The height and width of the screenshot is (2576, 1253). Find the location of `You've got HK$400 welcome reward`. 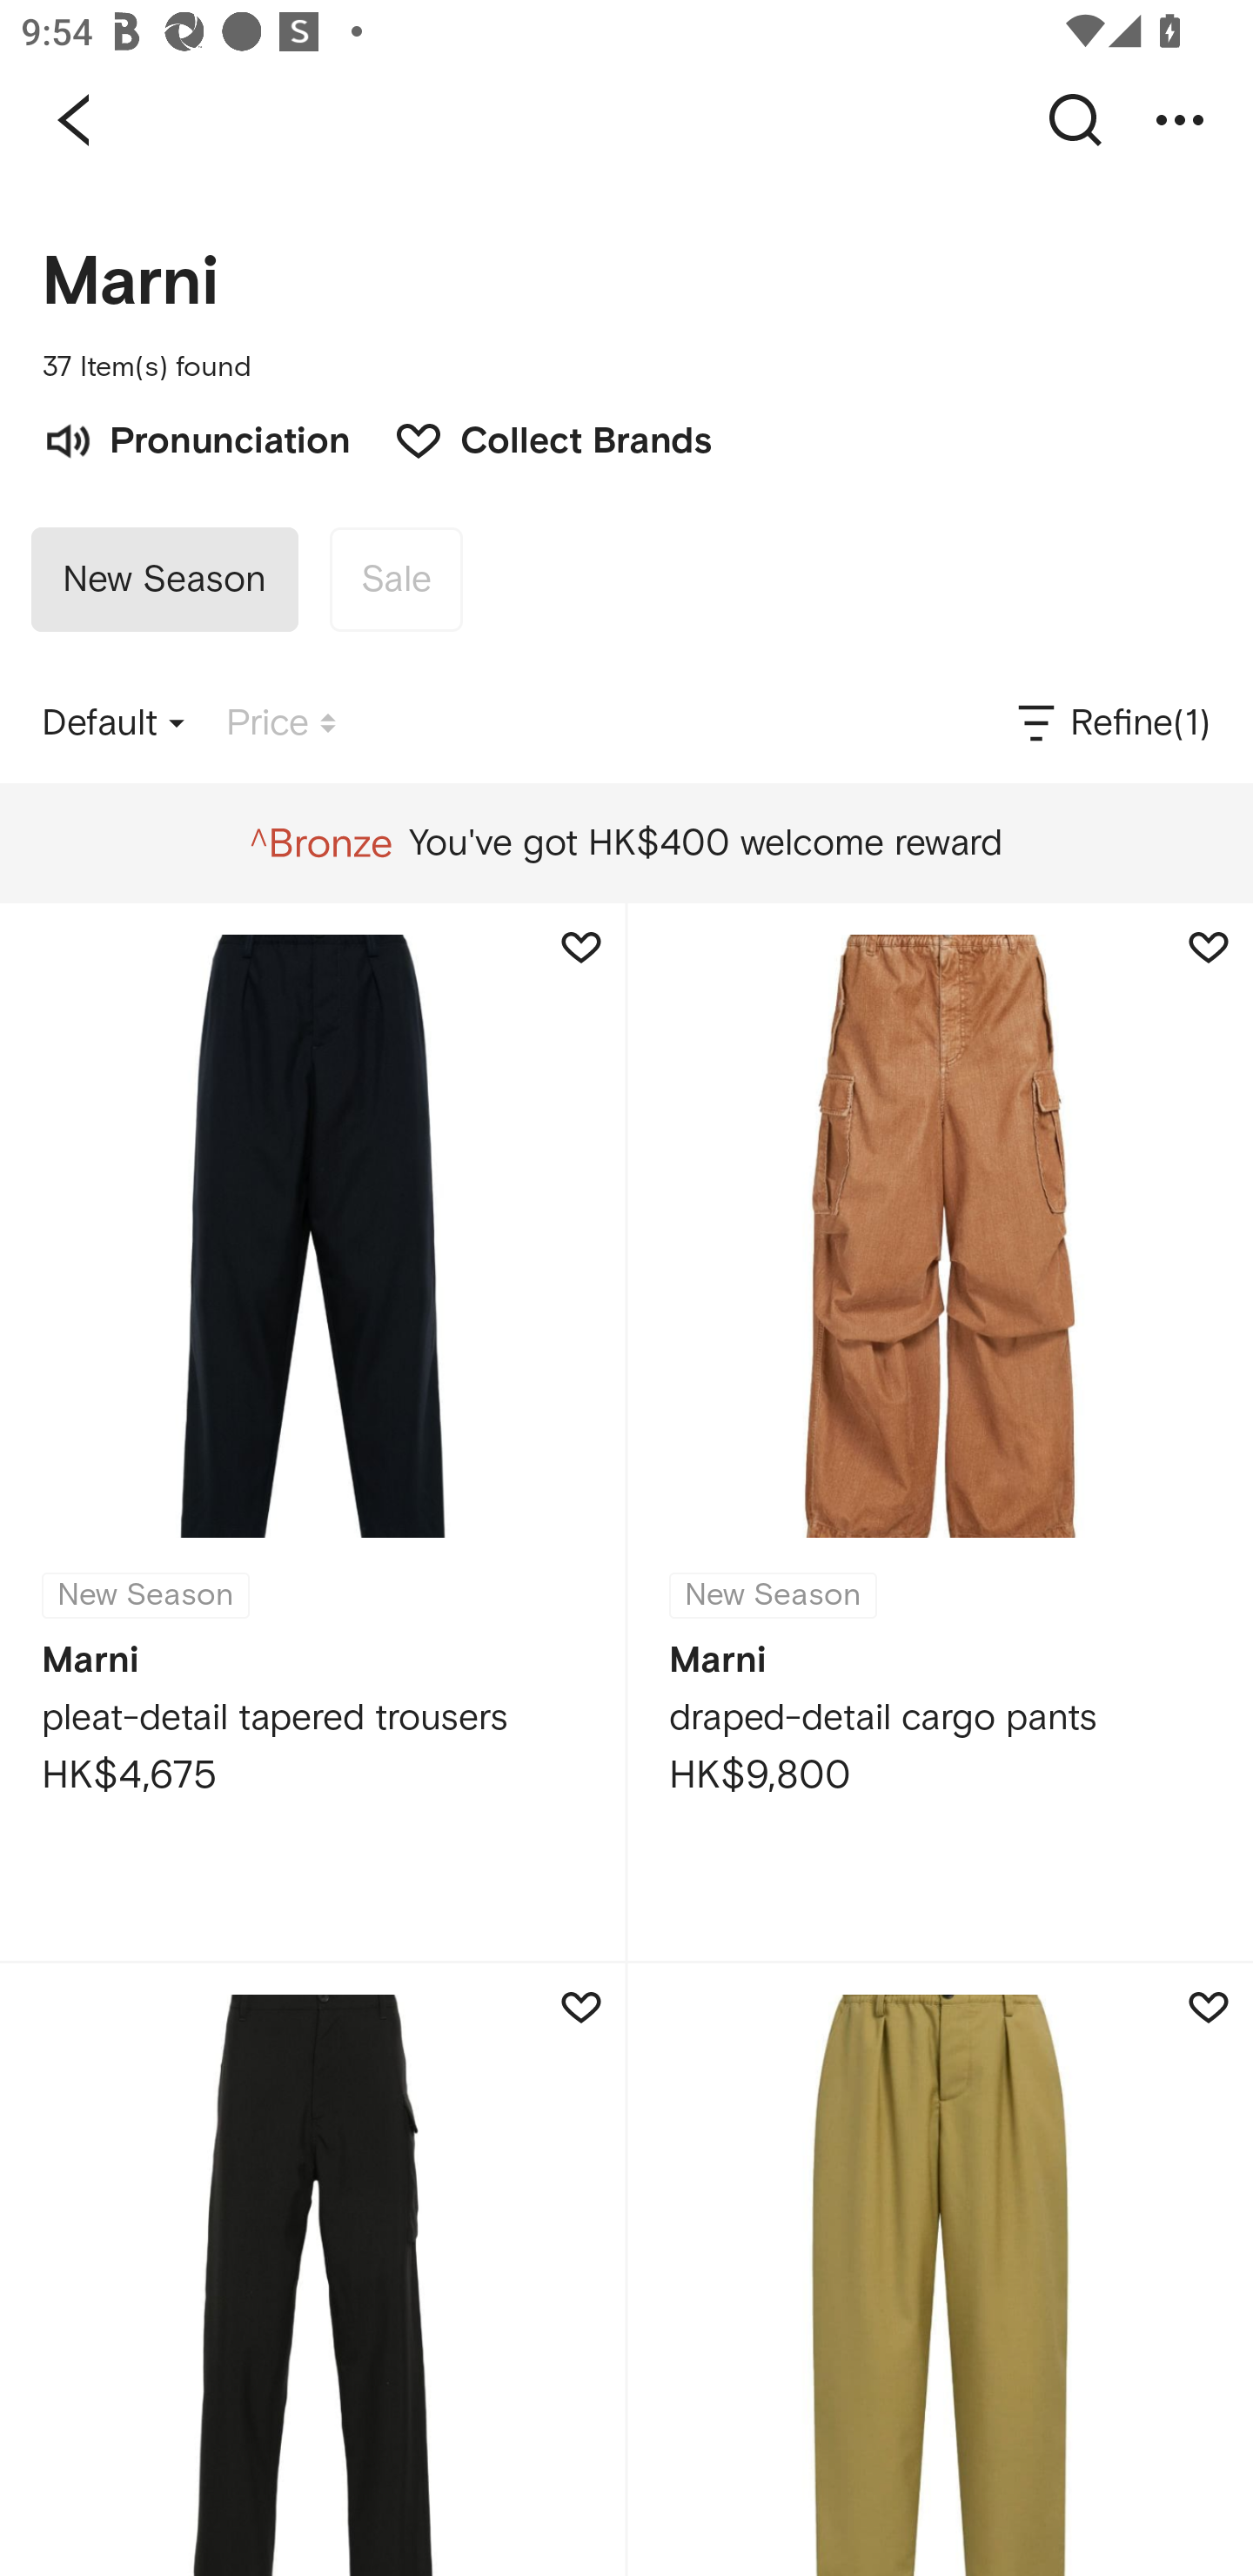

You've got HK$400 welcome reward is located at coordinates (626, 843).